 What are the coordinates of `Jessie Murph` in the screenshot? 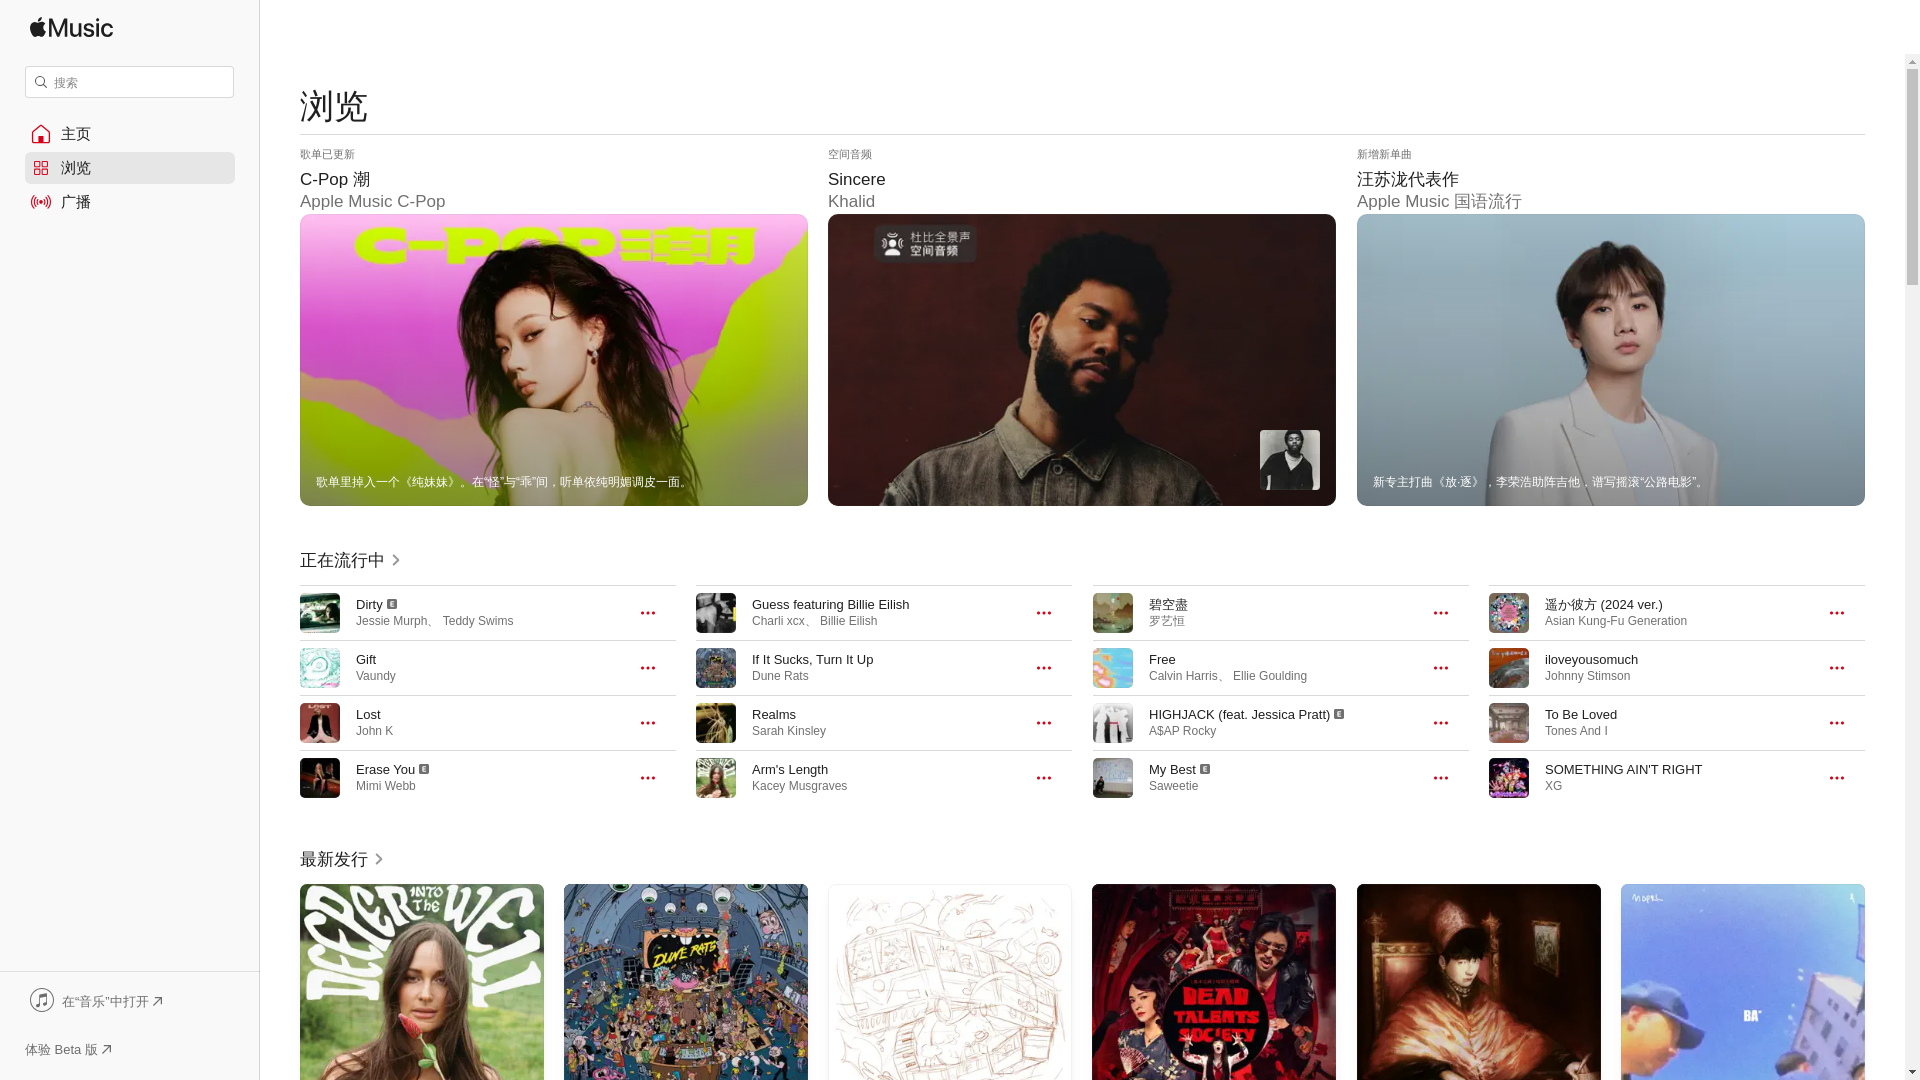 It's located at (390, 620).